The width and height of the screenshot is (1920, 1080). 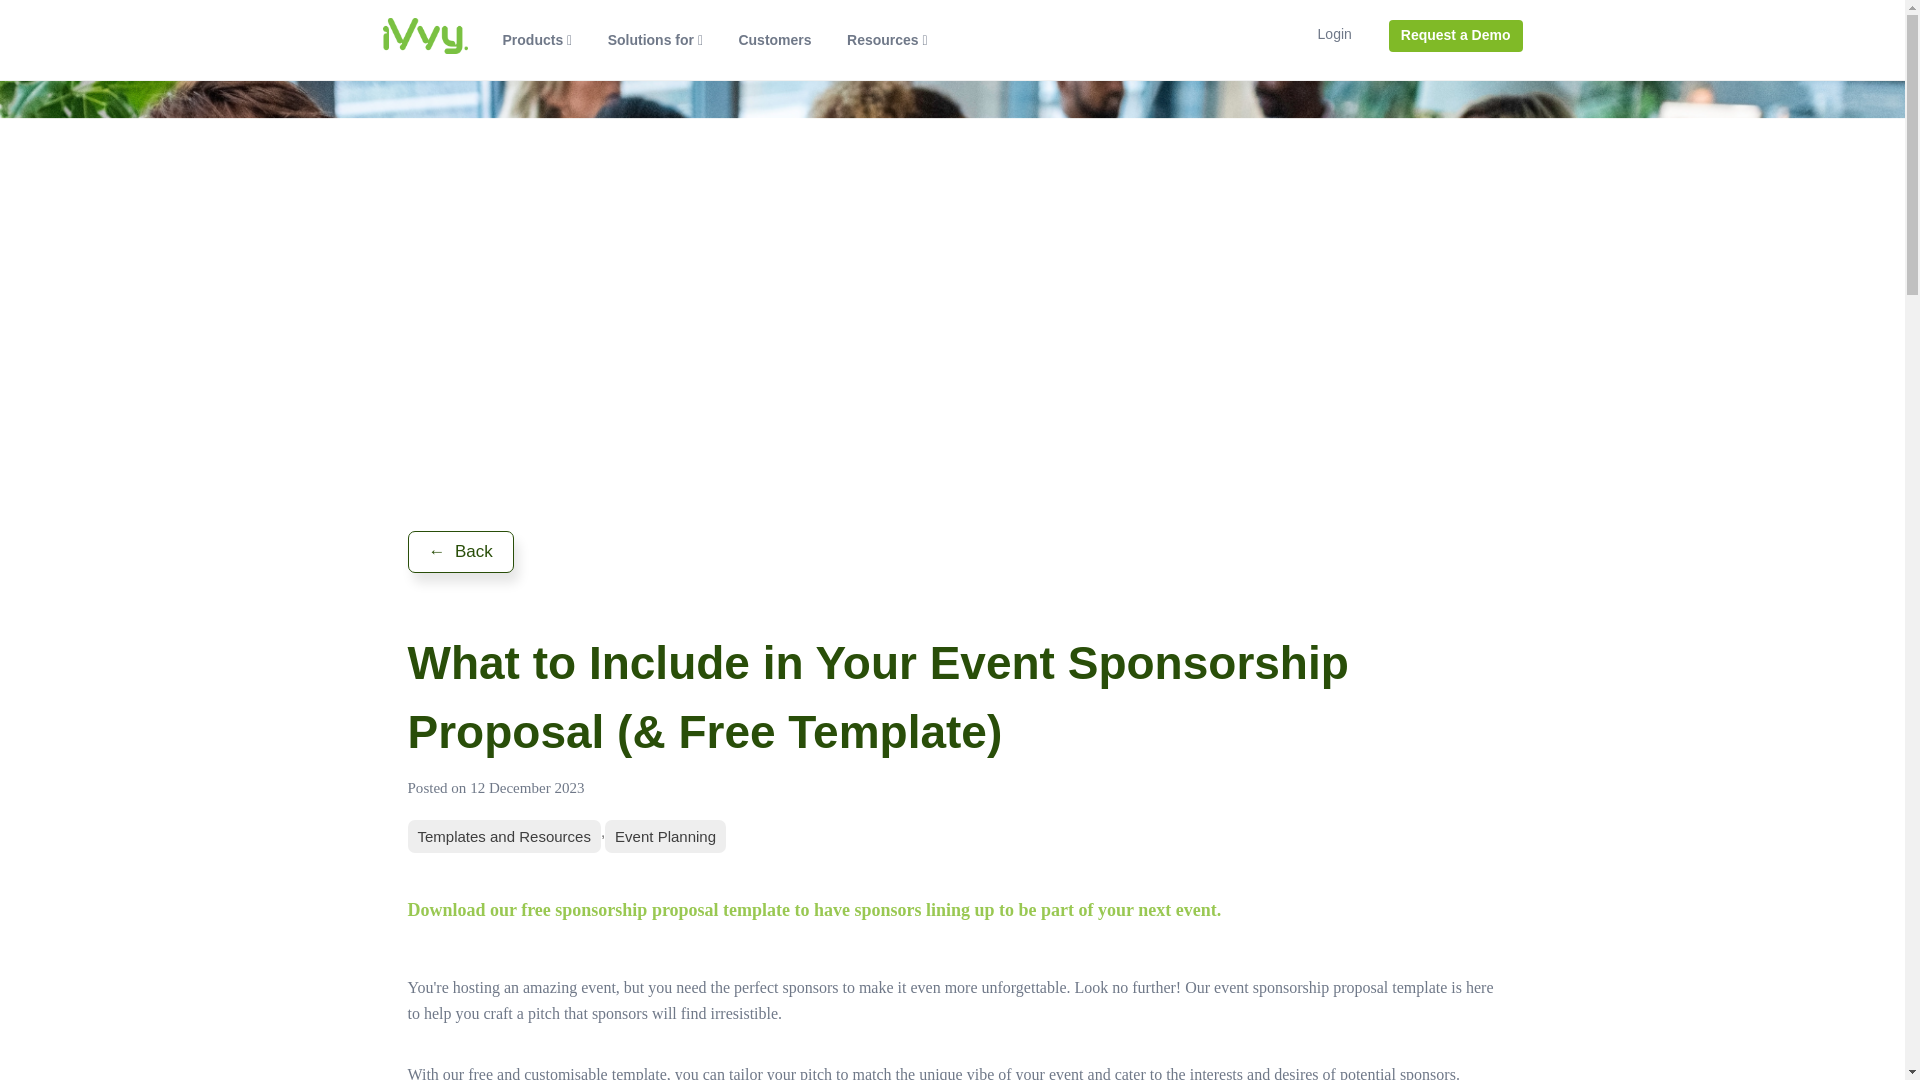 What do you see at coordinates (888, 40) in the screenshot?
I see `Resources` at bounding box center [888, 40].